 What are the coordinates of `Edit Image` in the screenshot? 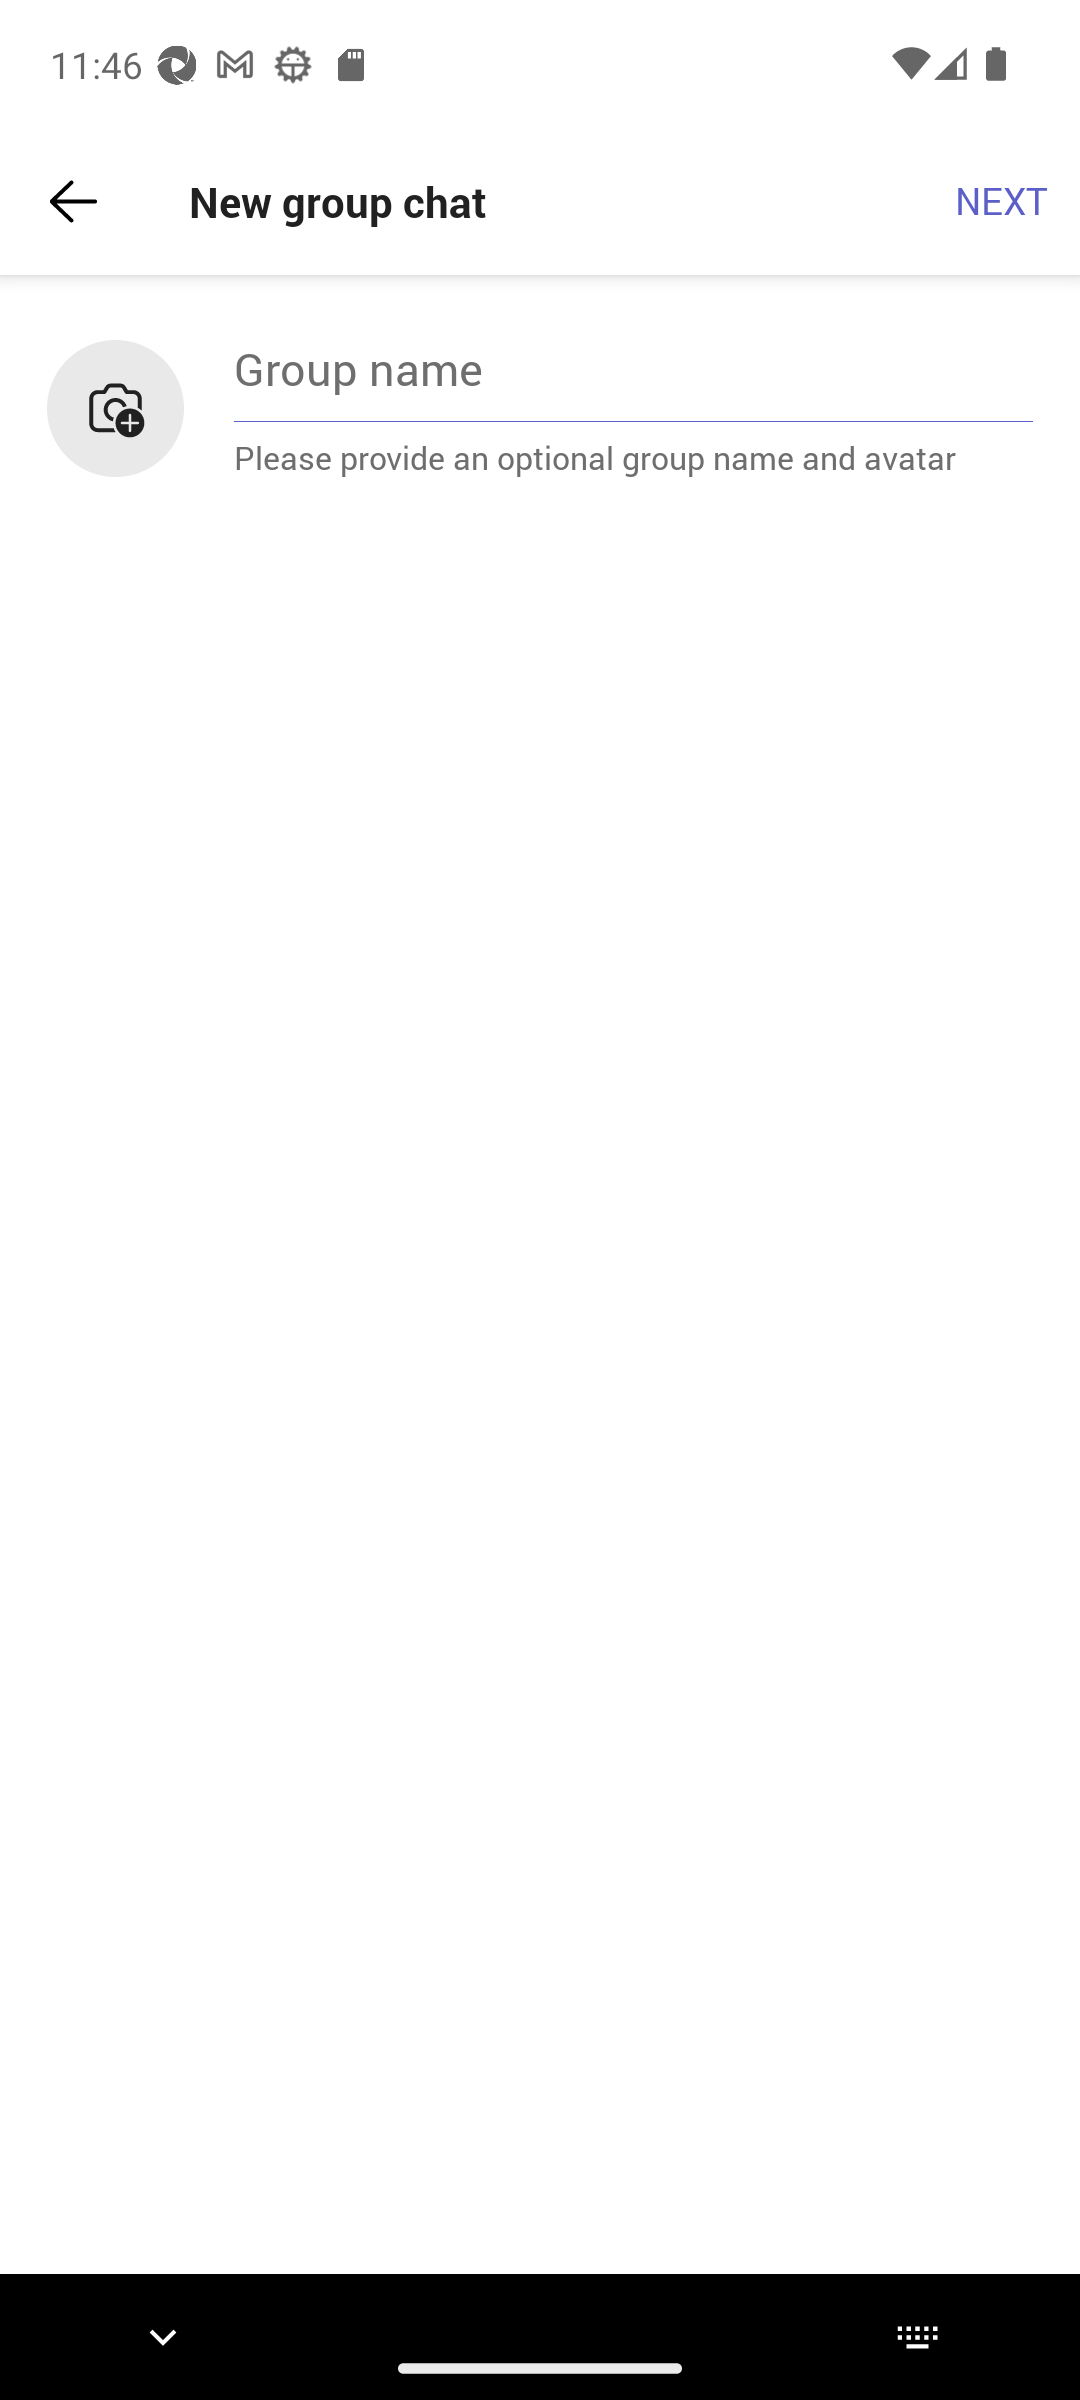 It's located at (115, 408).